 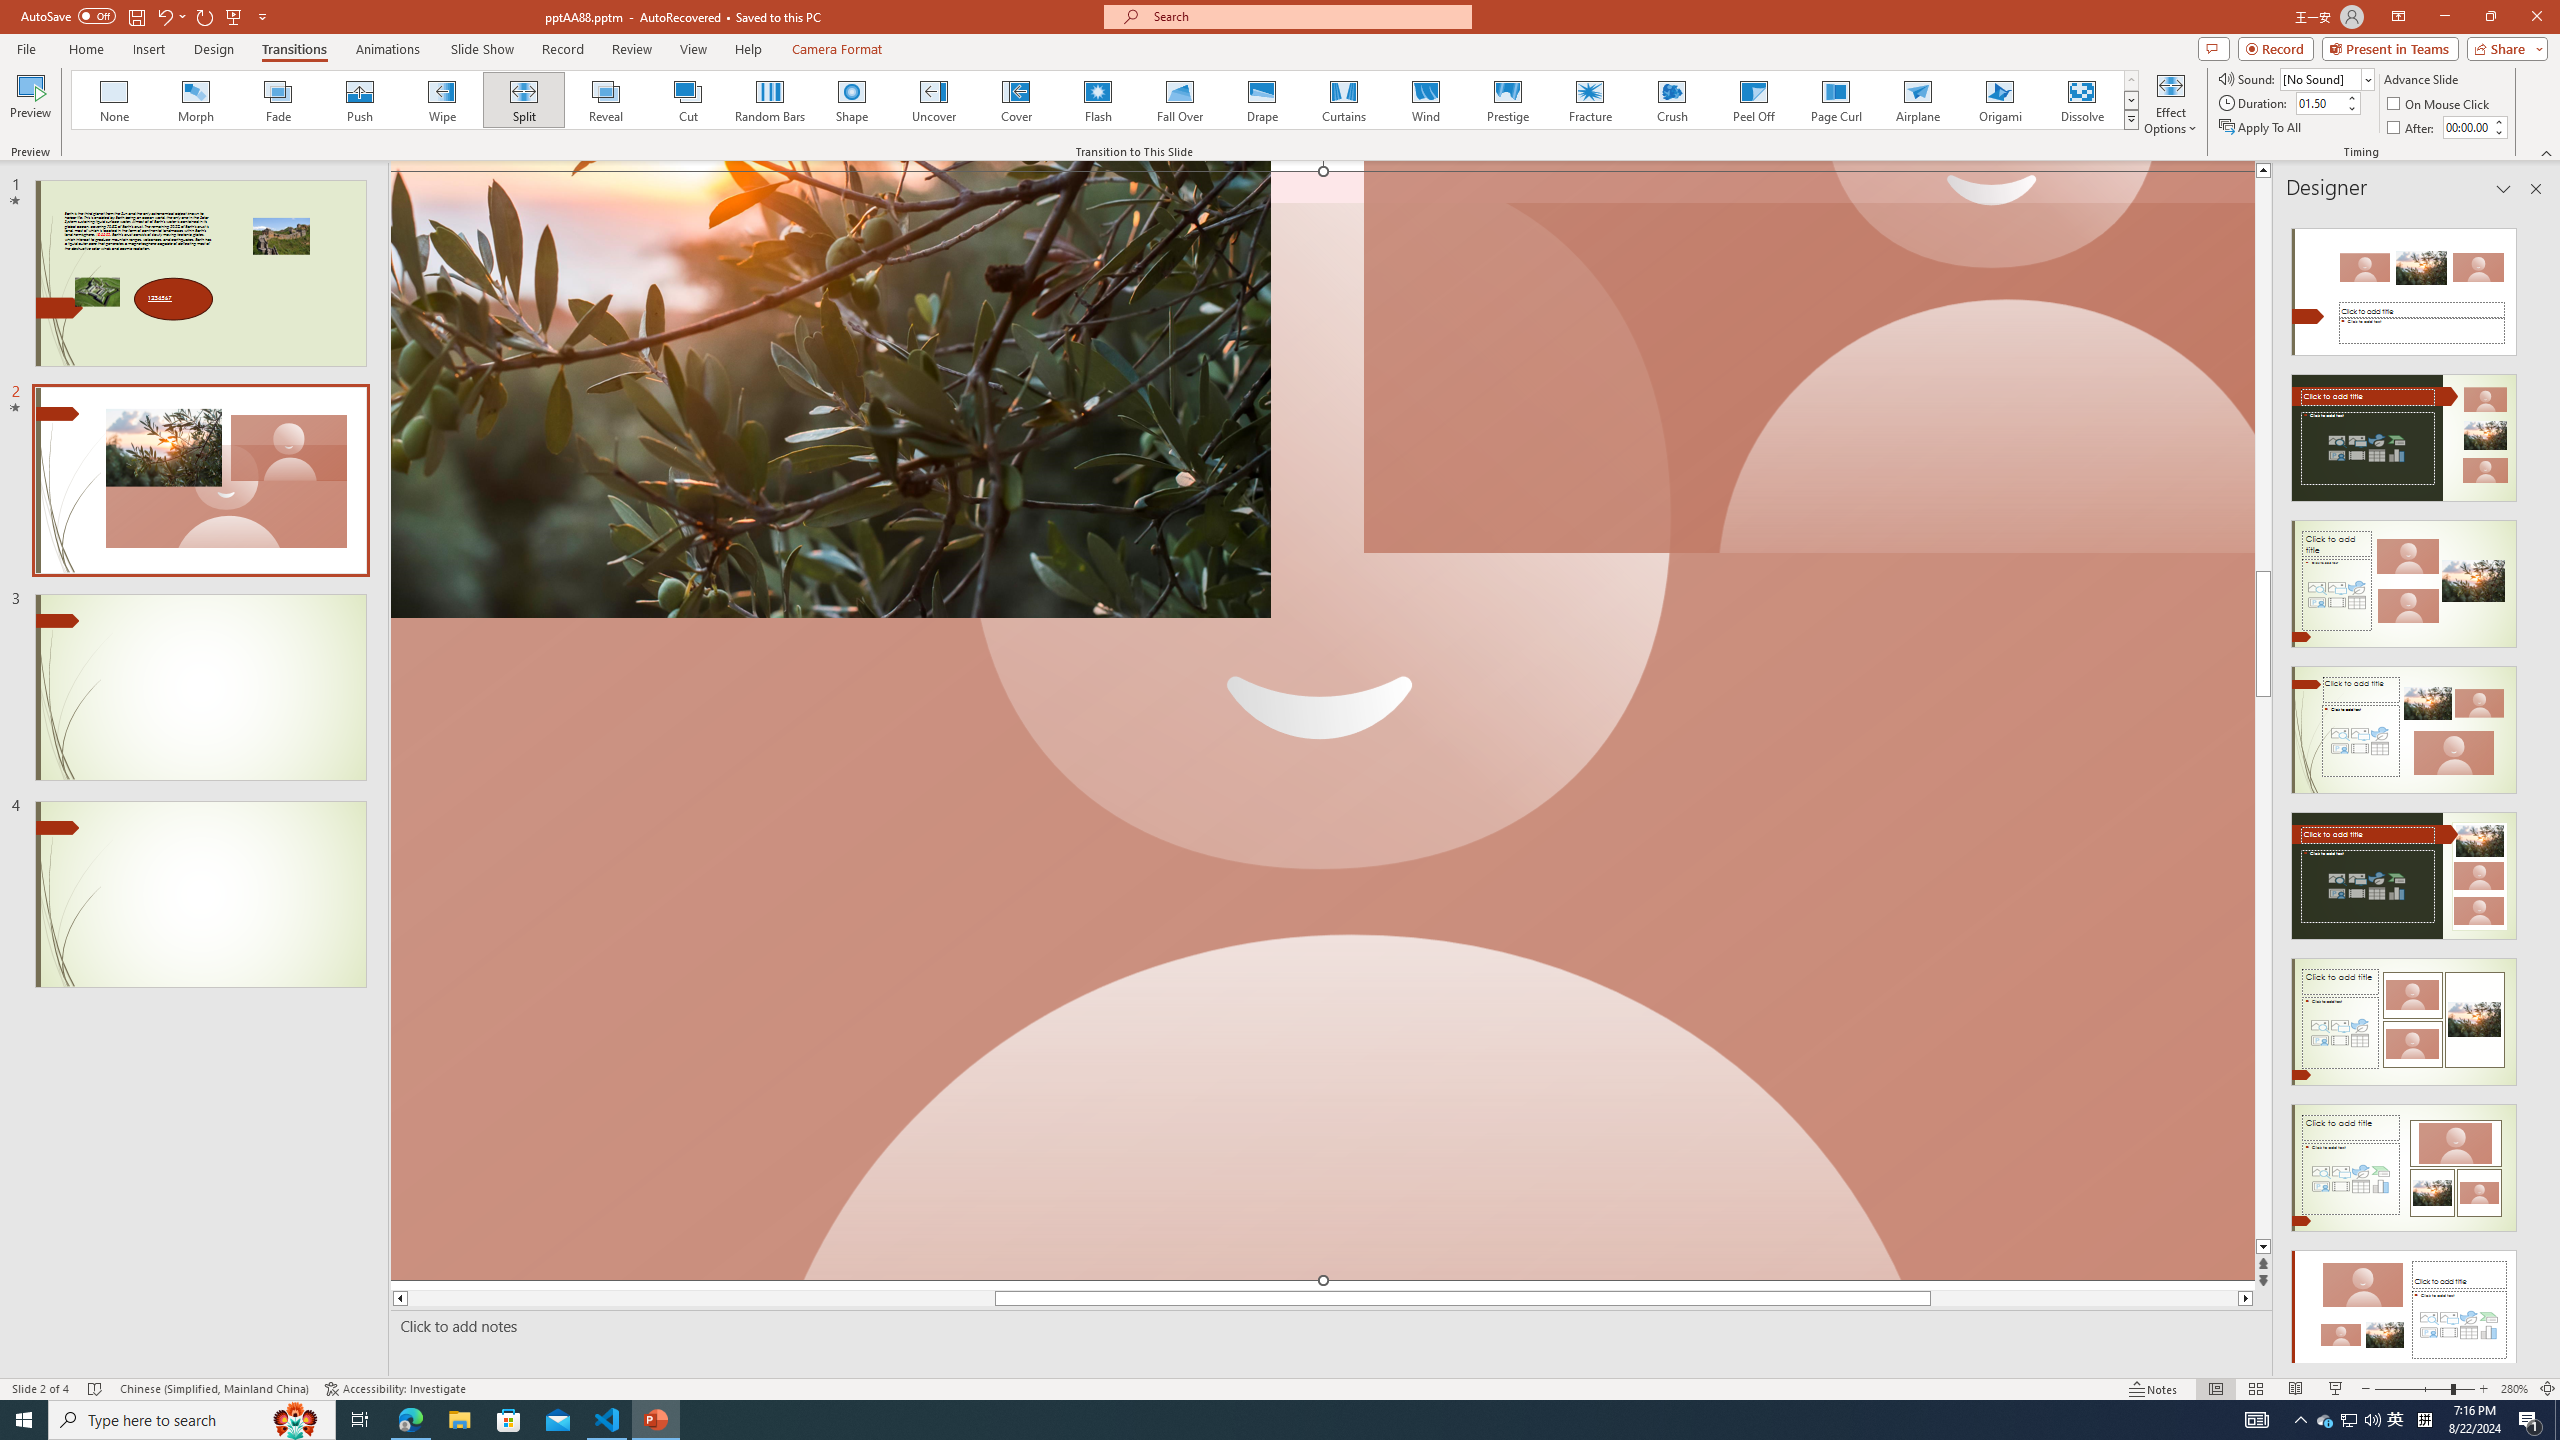 What do you see at coordinates (1835, 100) in the screenshot?
I see `Page Curl` at bounding box center [1835, 100].